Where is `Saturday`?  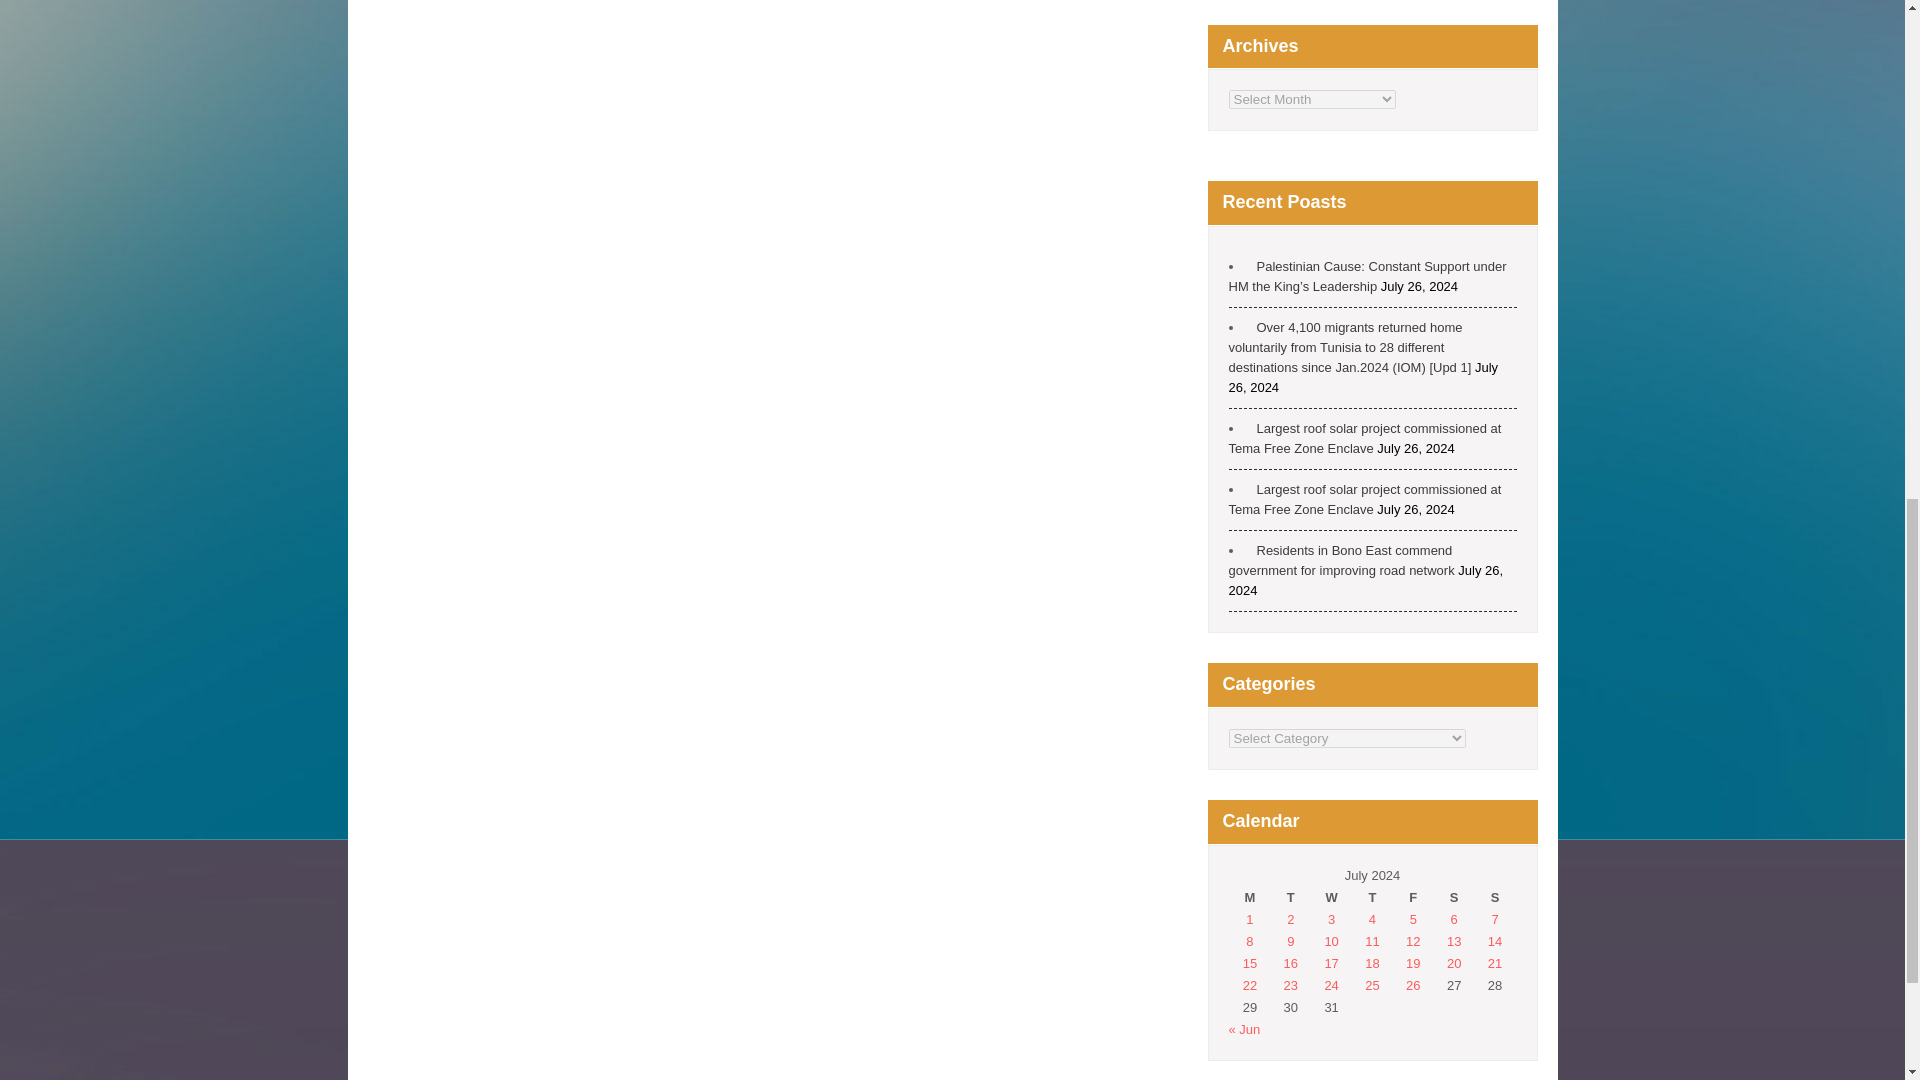 Saturday is located at coordinates (1454, 898).